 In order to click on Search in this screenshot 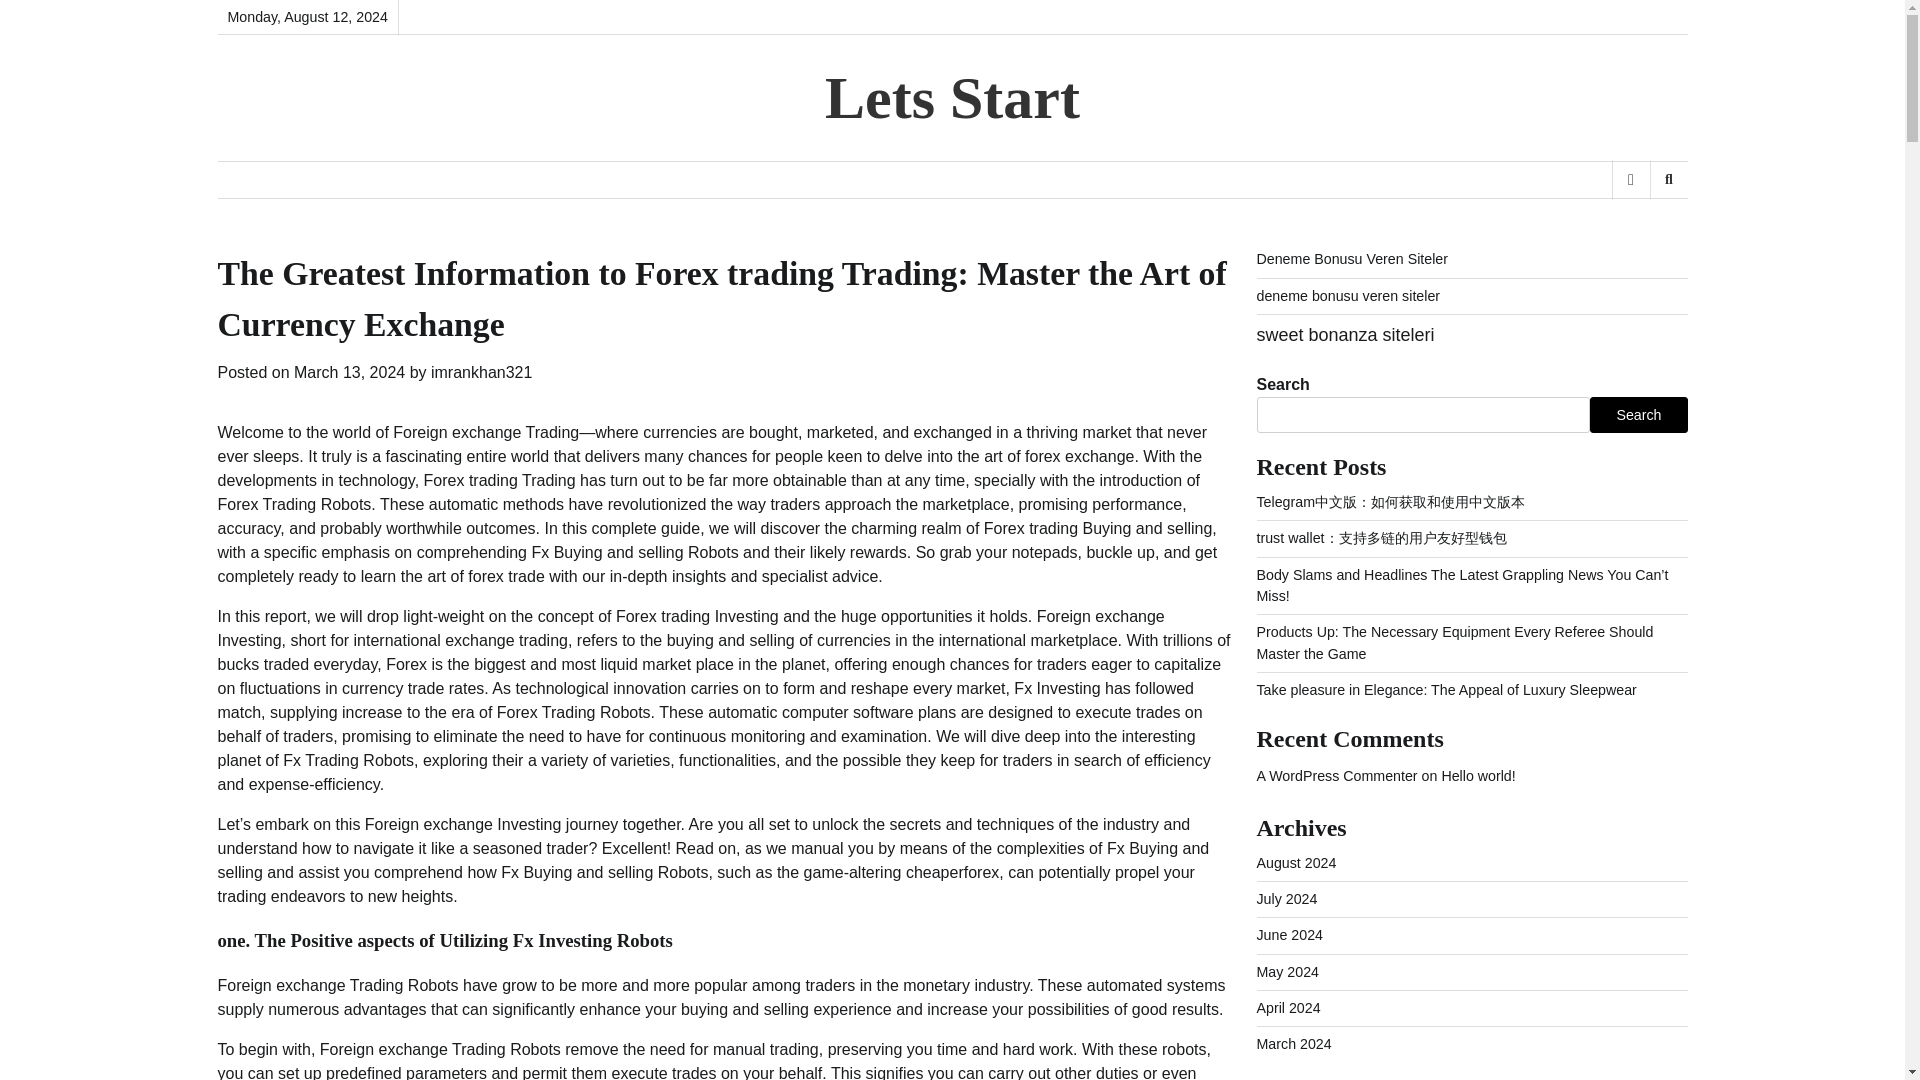, I will do `click(1638, 415)`.